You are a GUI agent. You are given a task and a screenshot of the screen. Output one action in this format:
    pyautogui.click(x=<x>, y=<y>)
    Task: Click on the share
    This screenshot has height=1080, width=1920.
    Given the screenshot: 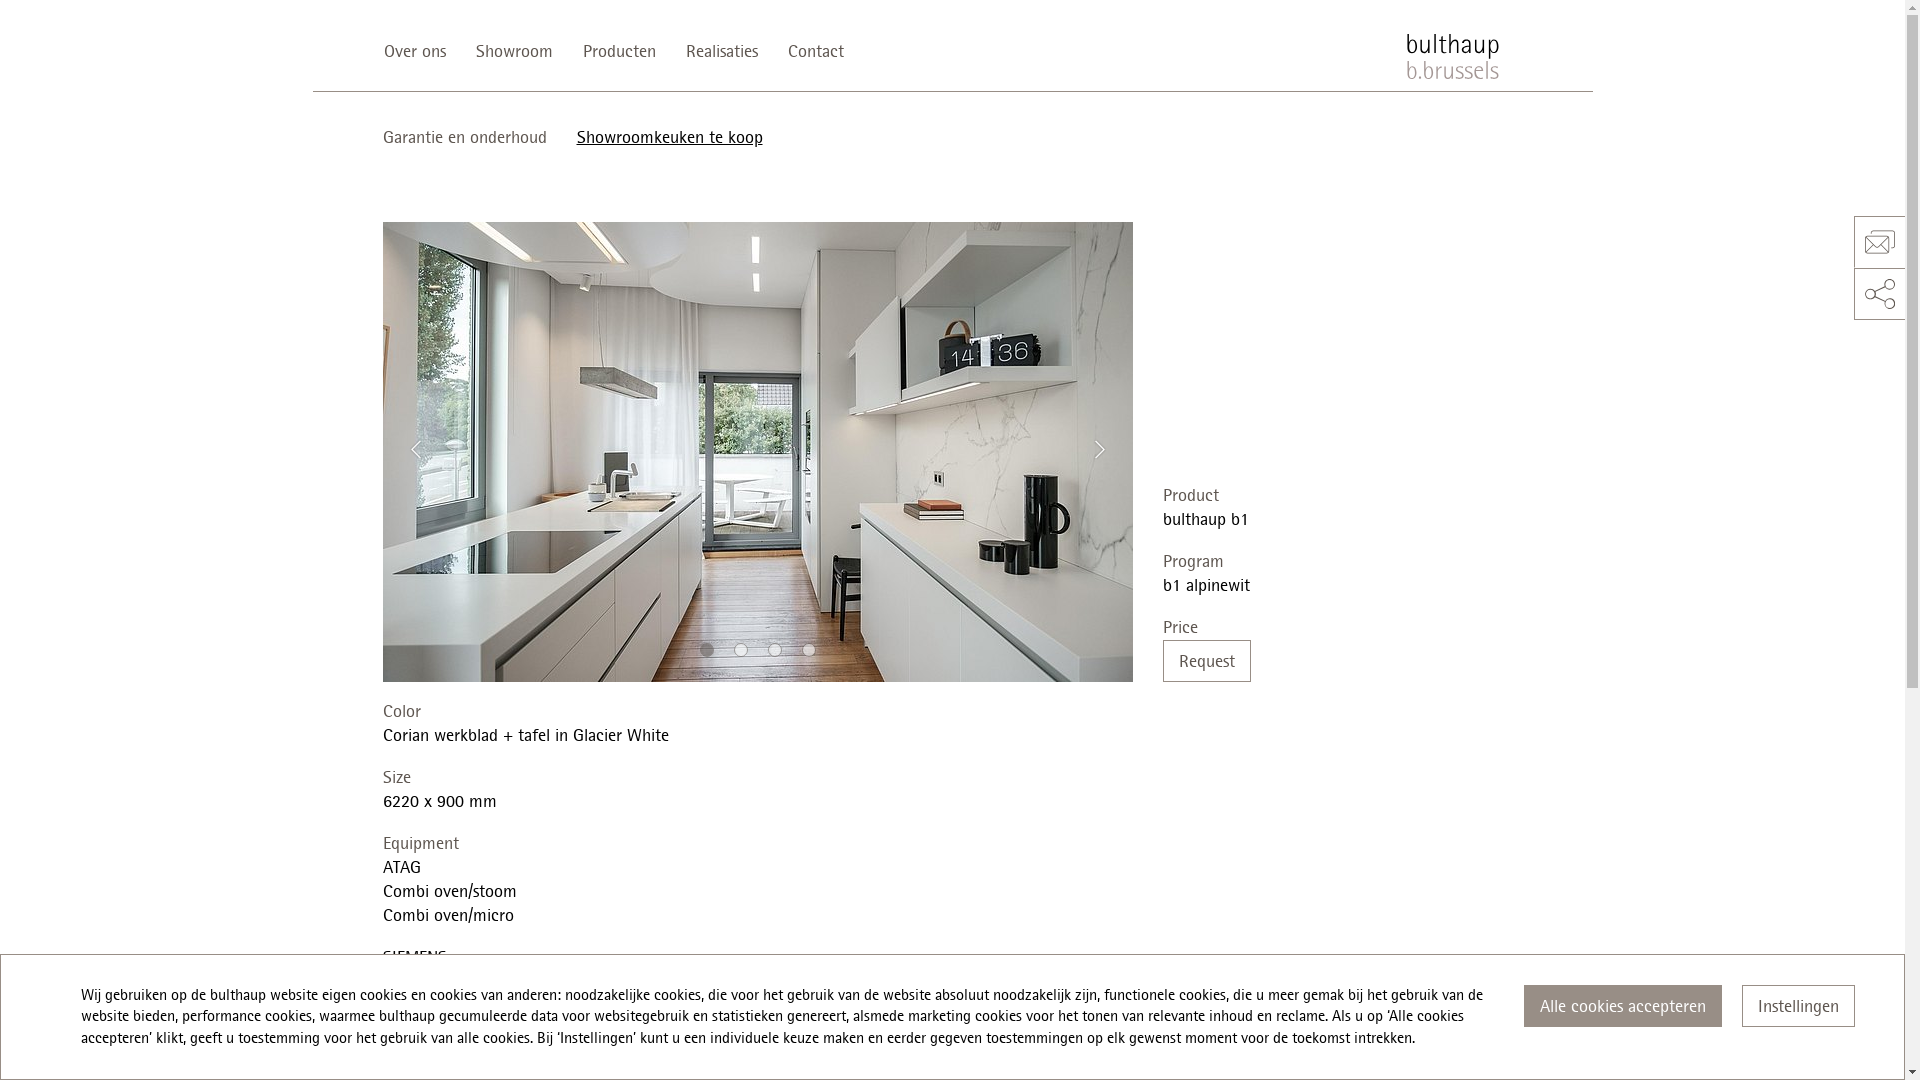 What is the action you would take?
    pyautogui.click(x=1880, y=294)
    